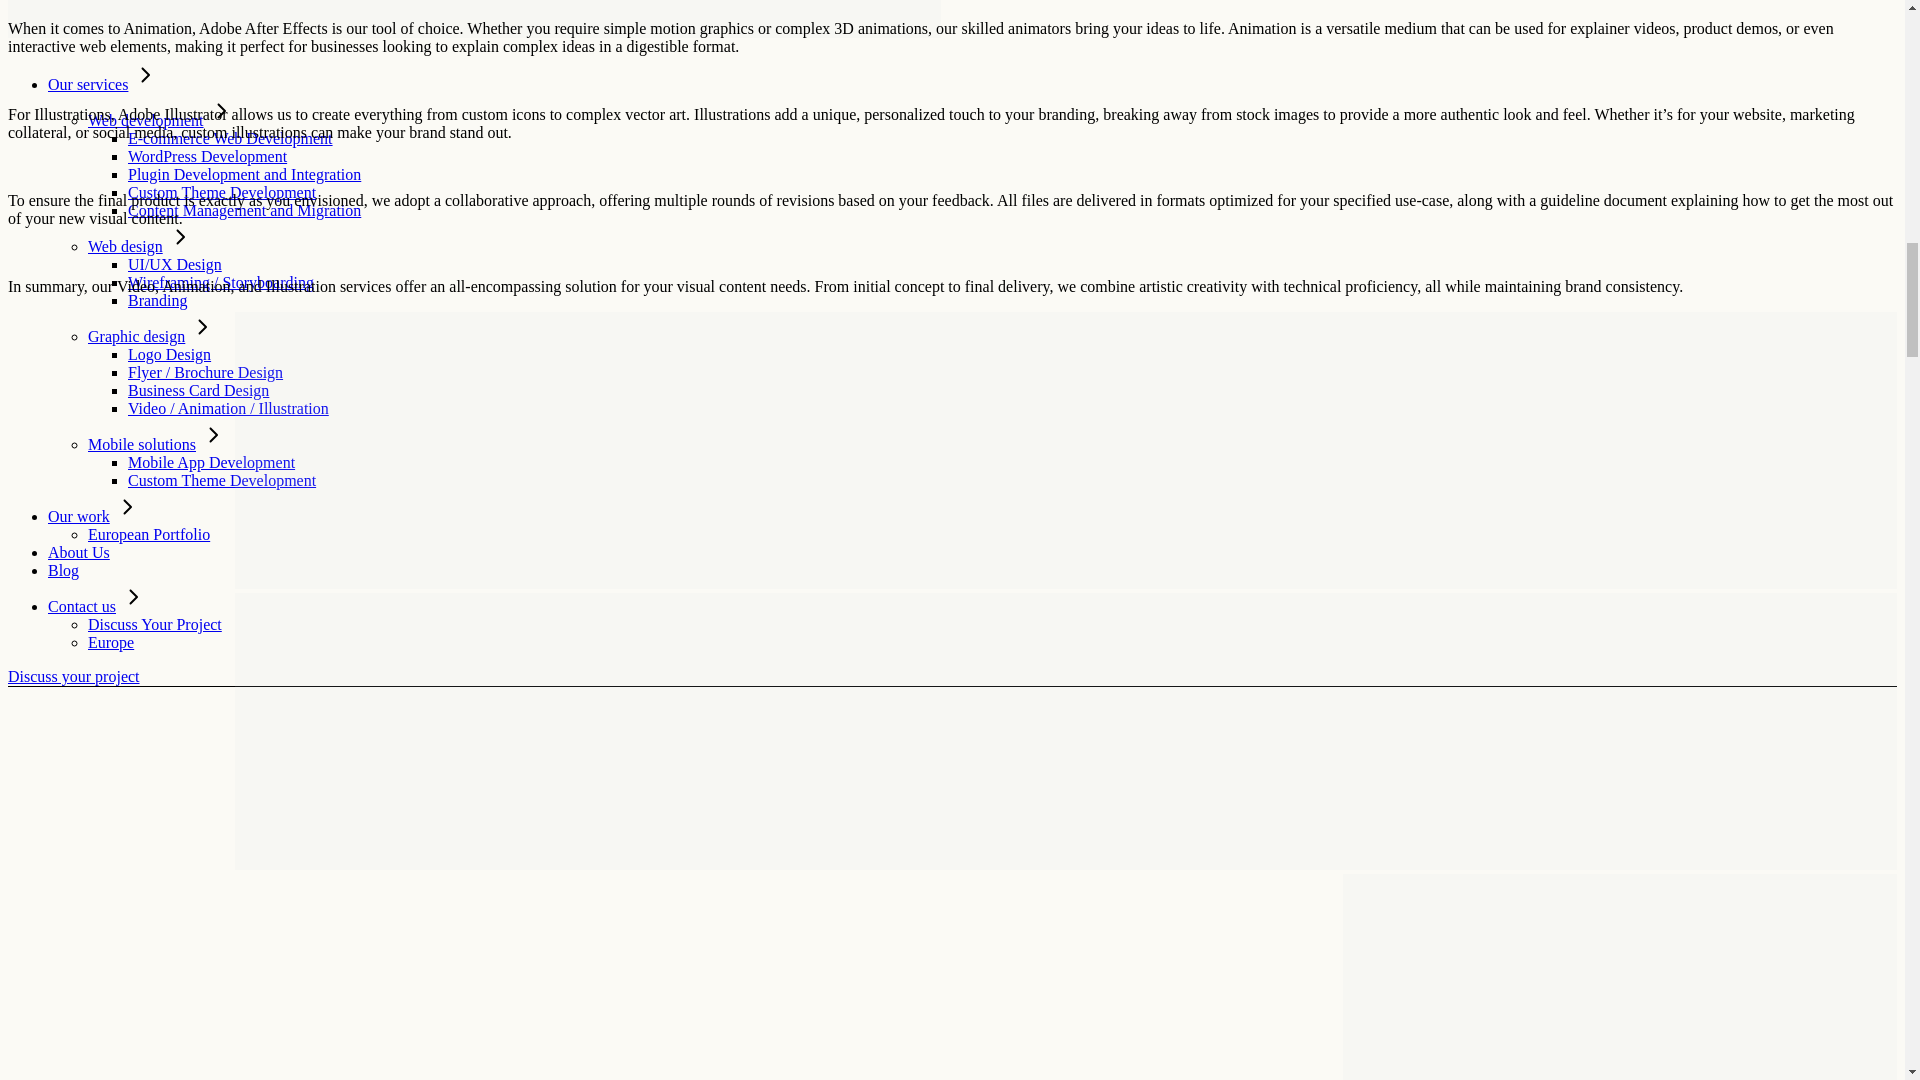 The height and width of the screenshot is (1080, 1920). Describe the element at coordinates (244, 174) in the screenshot. I see `Plugin Development and Integration` at that location.